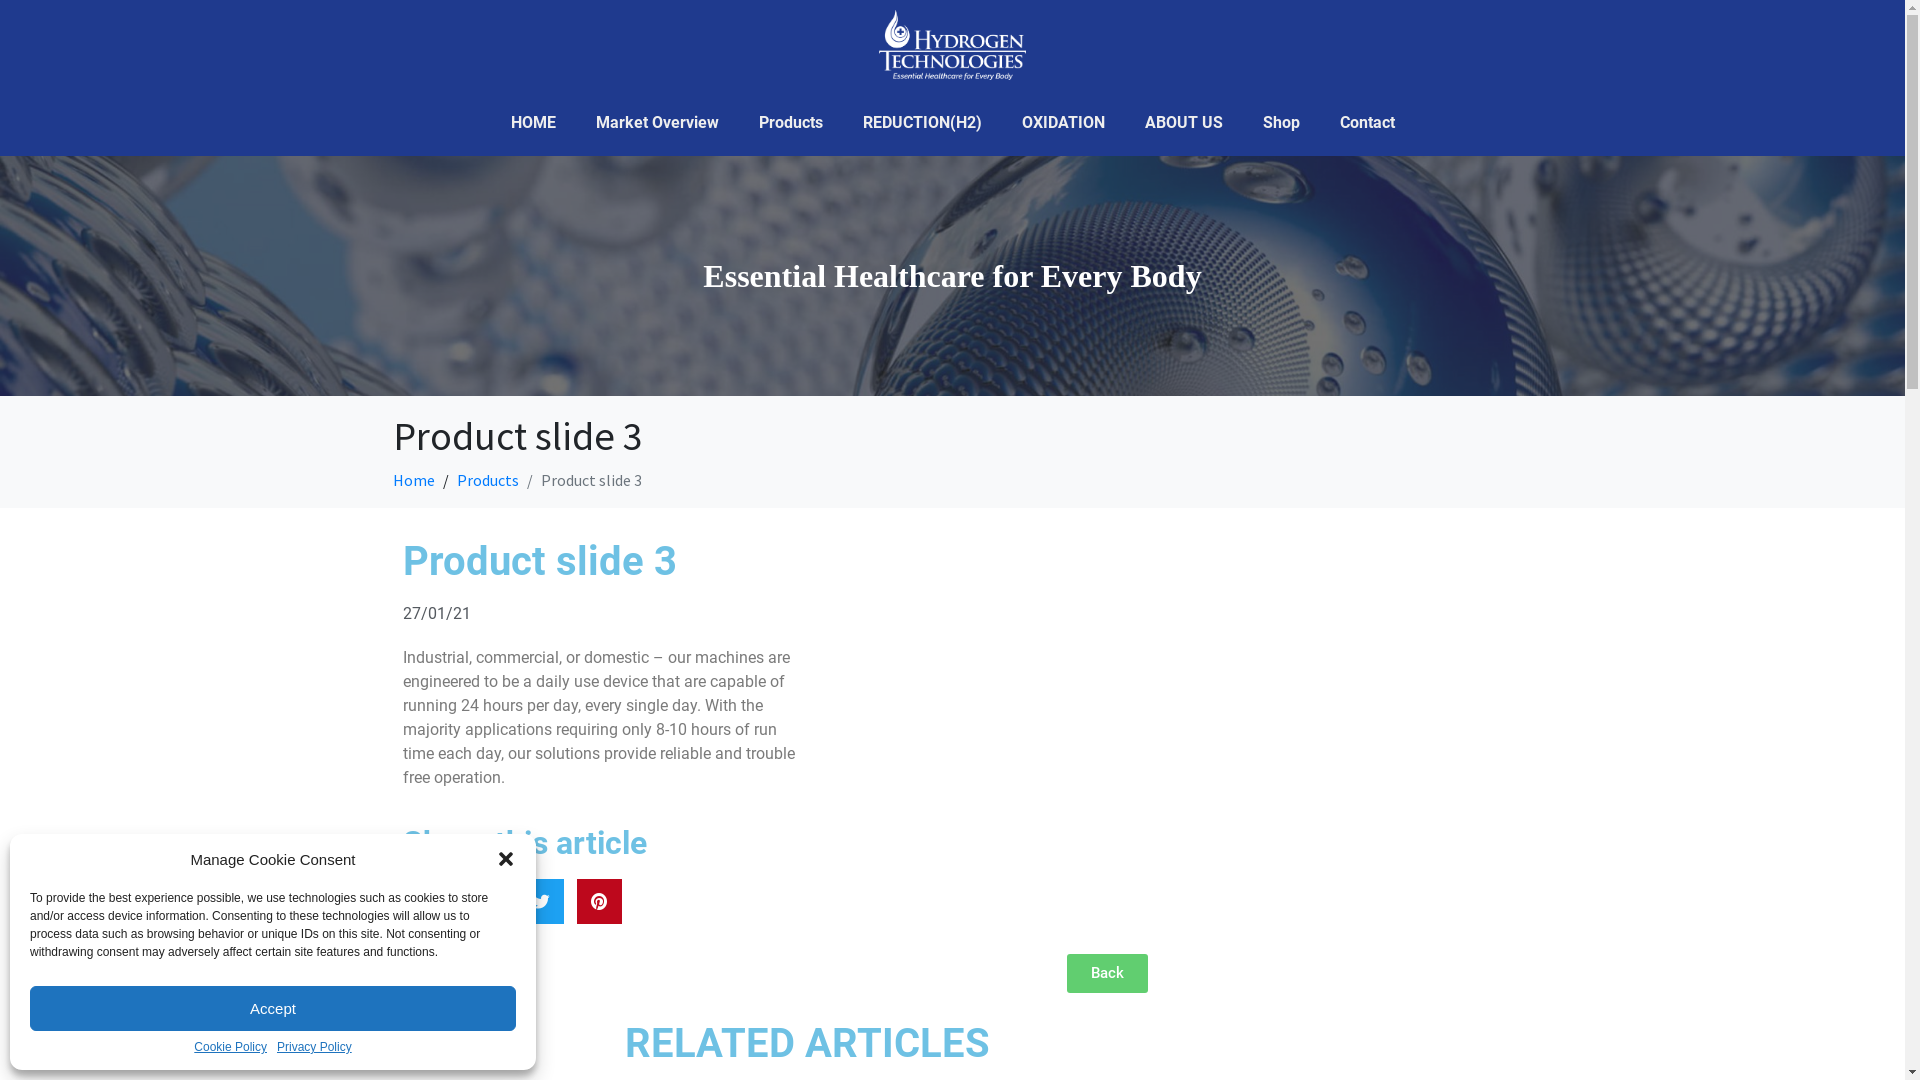 Image resolution: width=1920 pixels, height=1080 pixels. Describe the element at coordinates (314, 1048) in the screenshot. I see `Privacy Policy` at that location.